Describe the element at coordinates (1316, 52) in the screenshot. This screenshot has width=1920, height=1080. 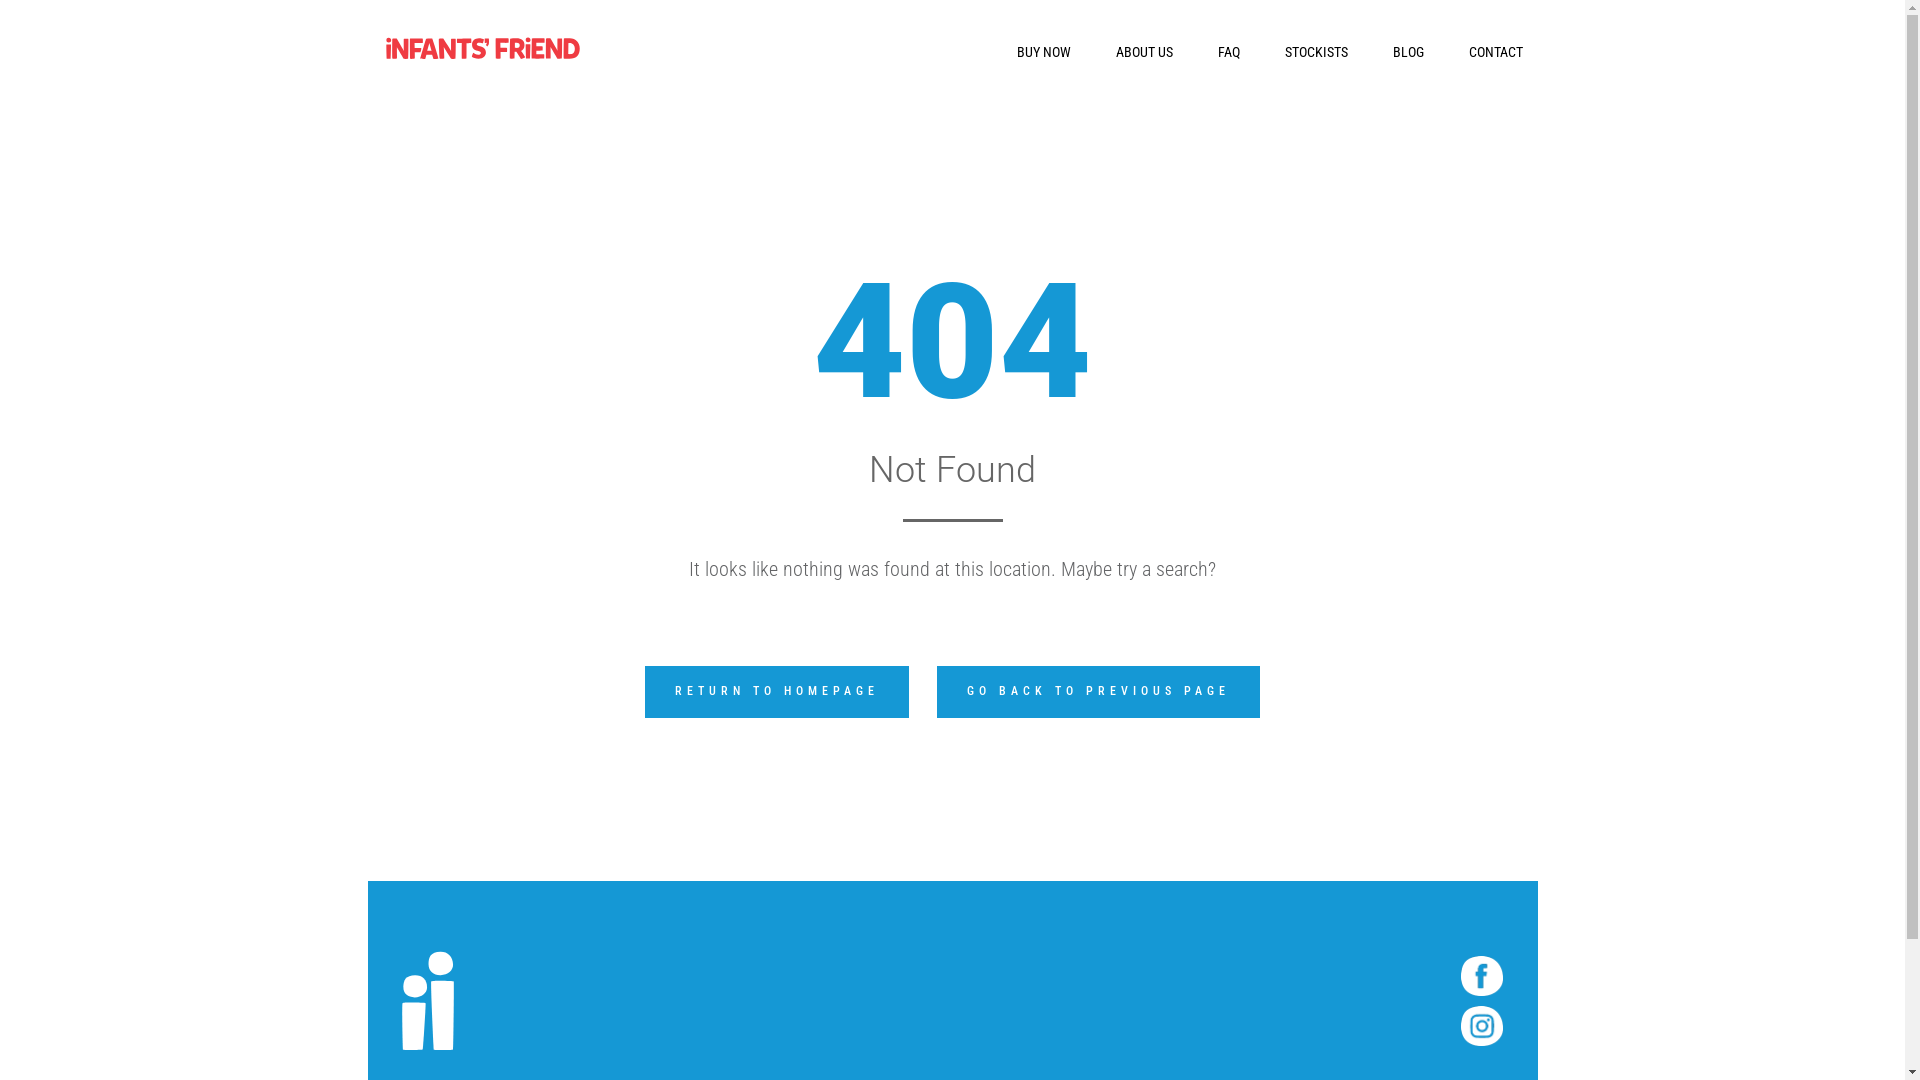
I see `STOCKISTS` at that location.